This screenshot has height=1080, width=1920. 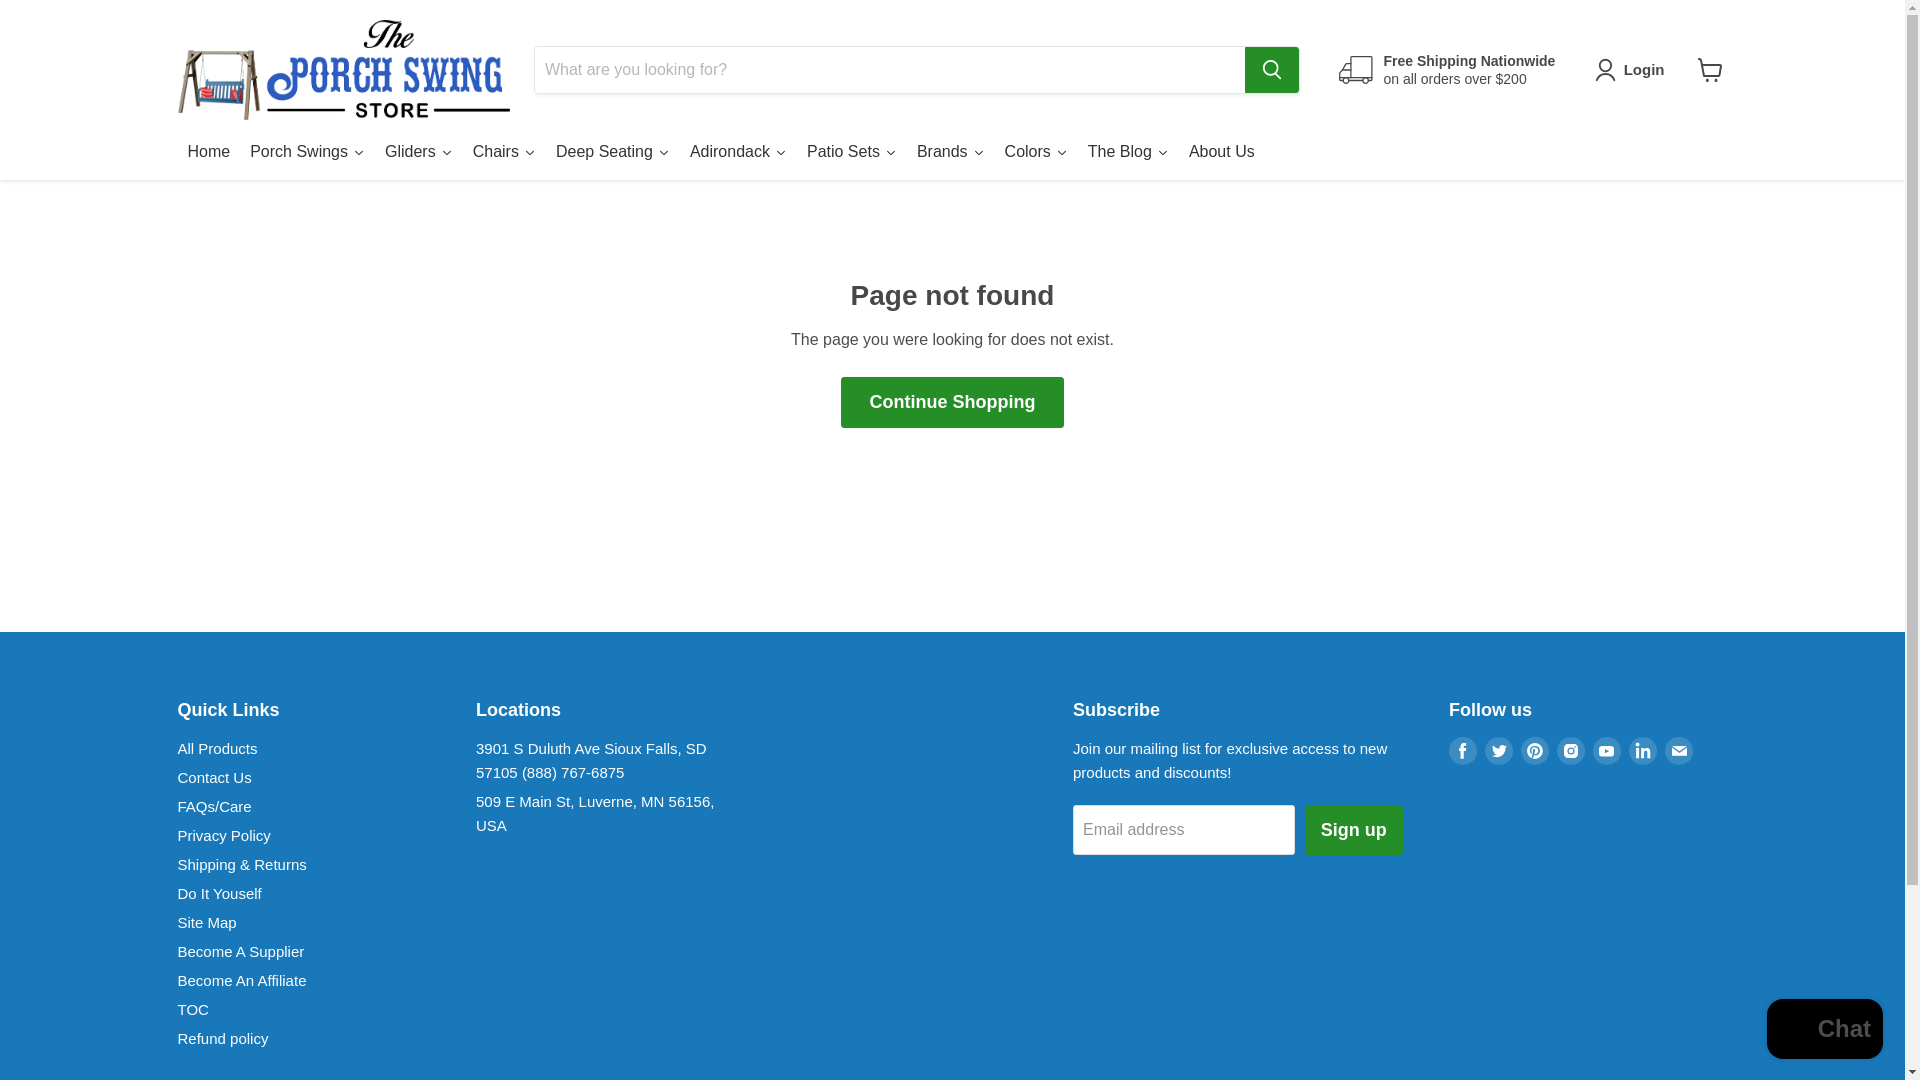 What do you see at coordinates (504, 154) in the screenshot?
I see `Chairs` at bounding box center [504, 154].